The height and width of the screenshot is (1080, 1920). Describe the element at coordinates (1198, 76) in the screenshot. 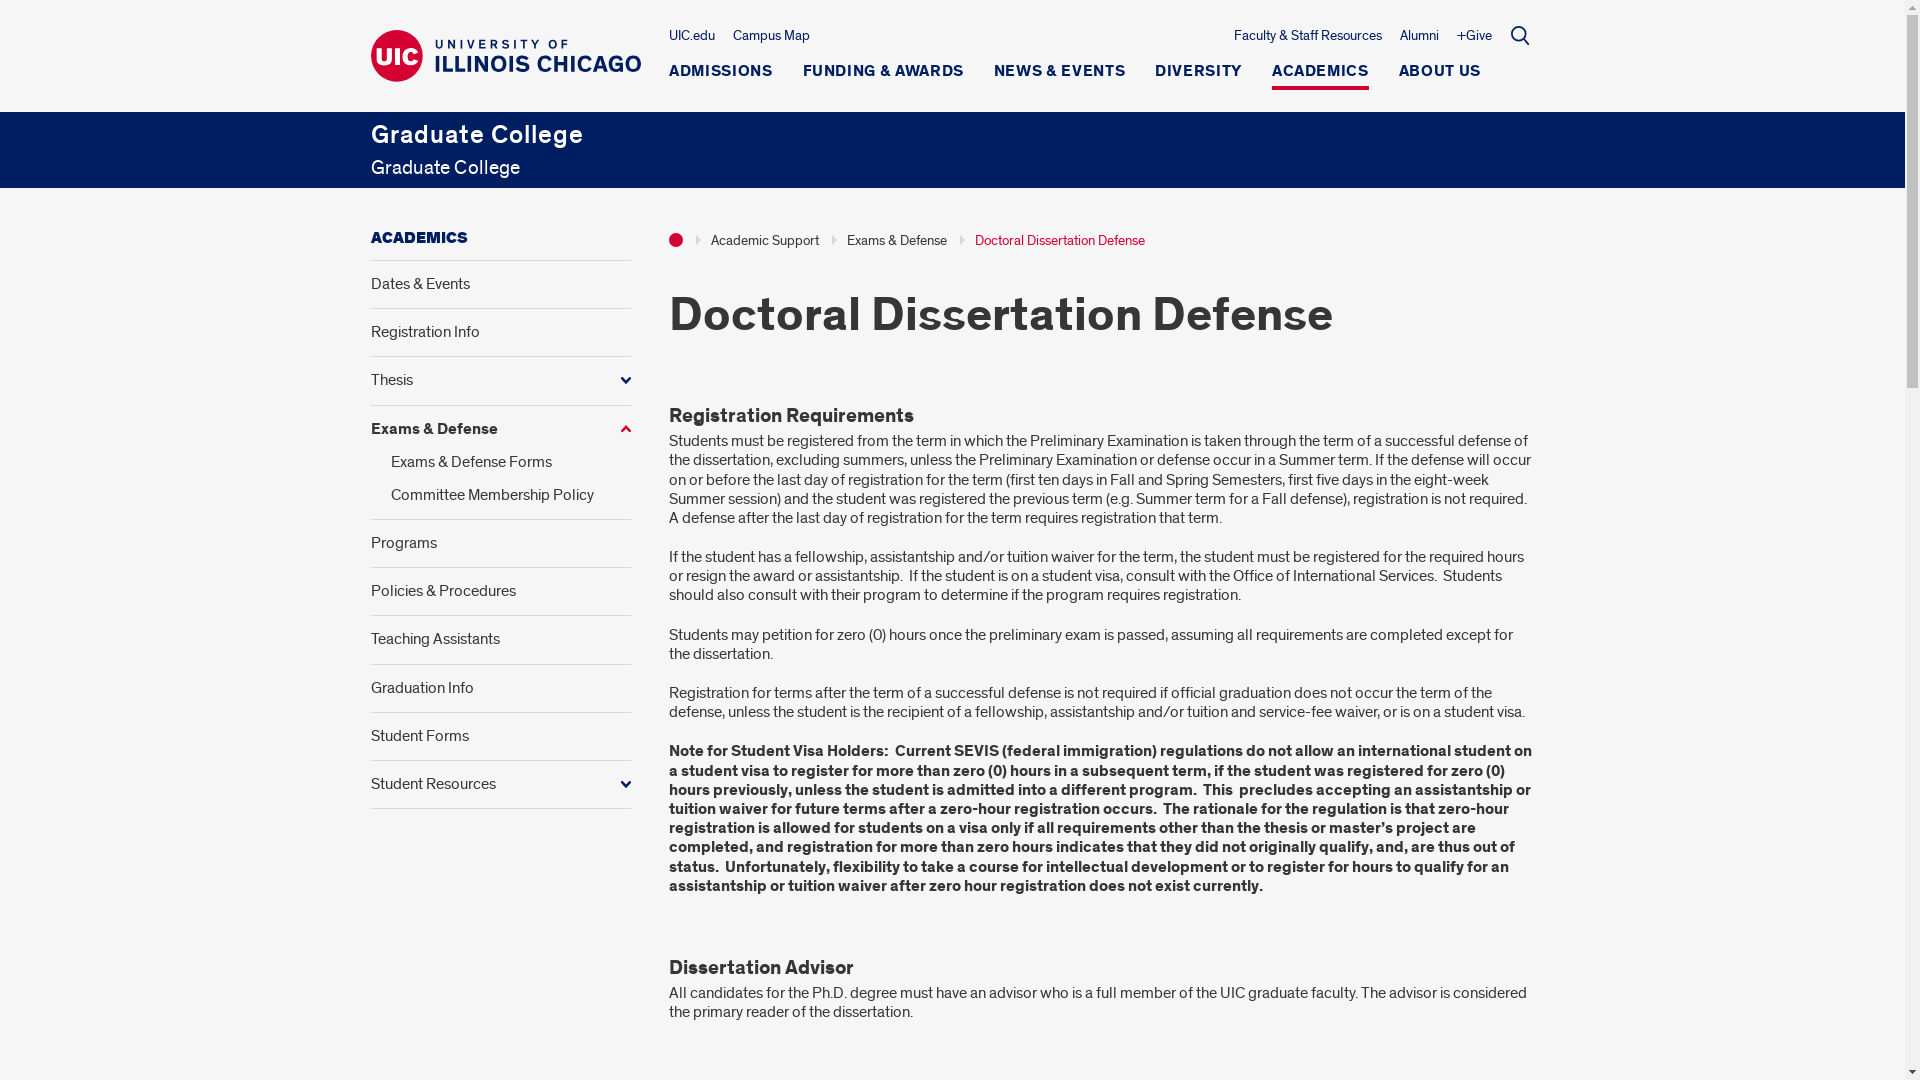

I see `DIVERSITY` at that location.